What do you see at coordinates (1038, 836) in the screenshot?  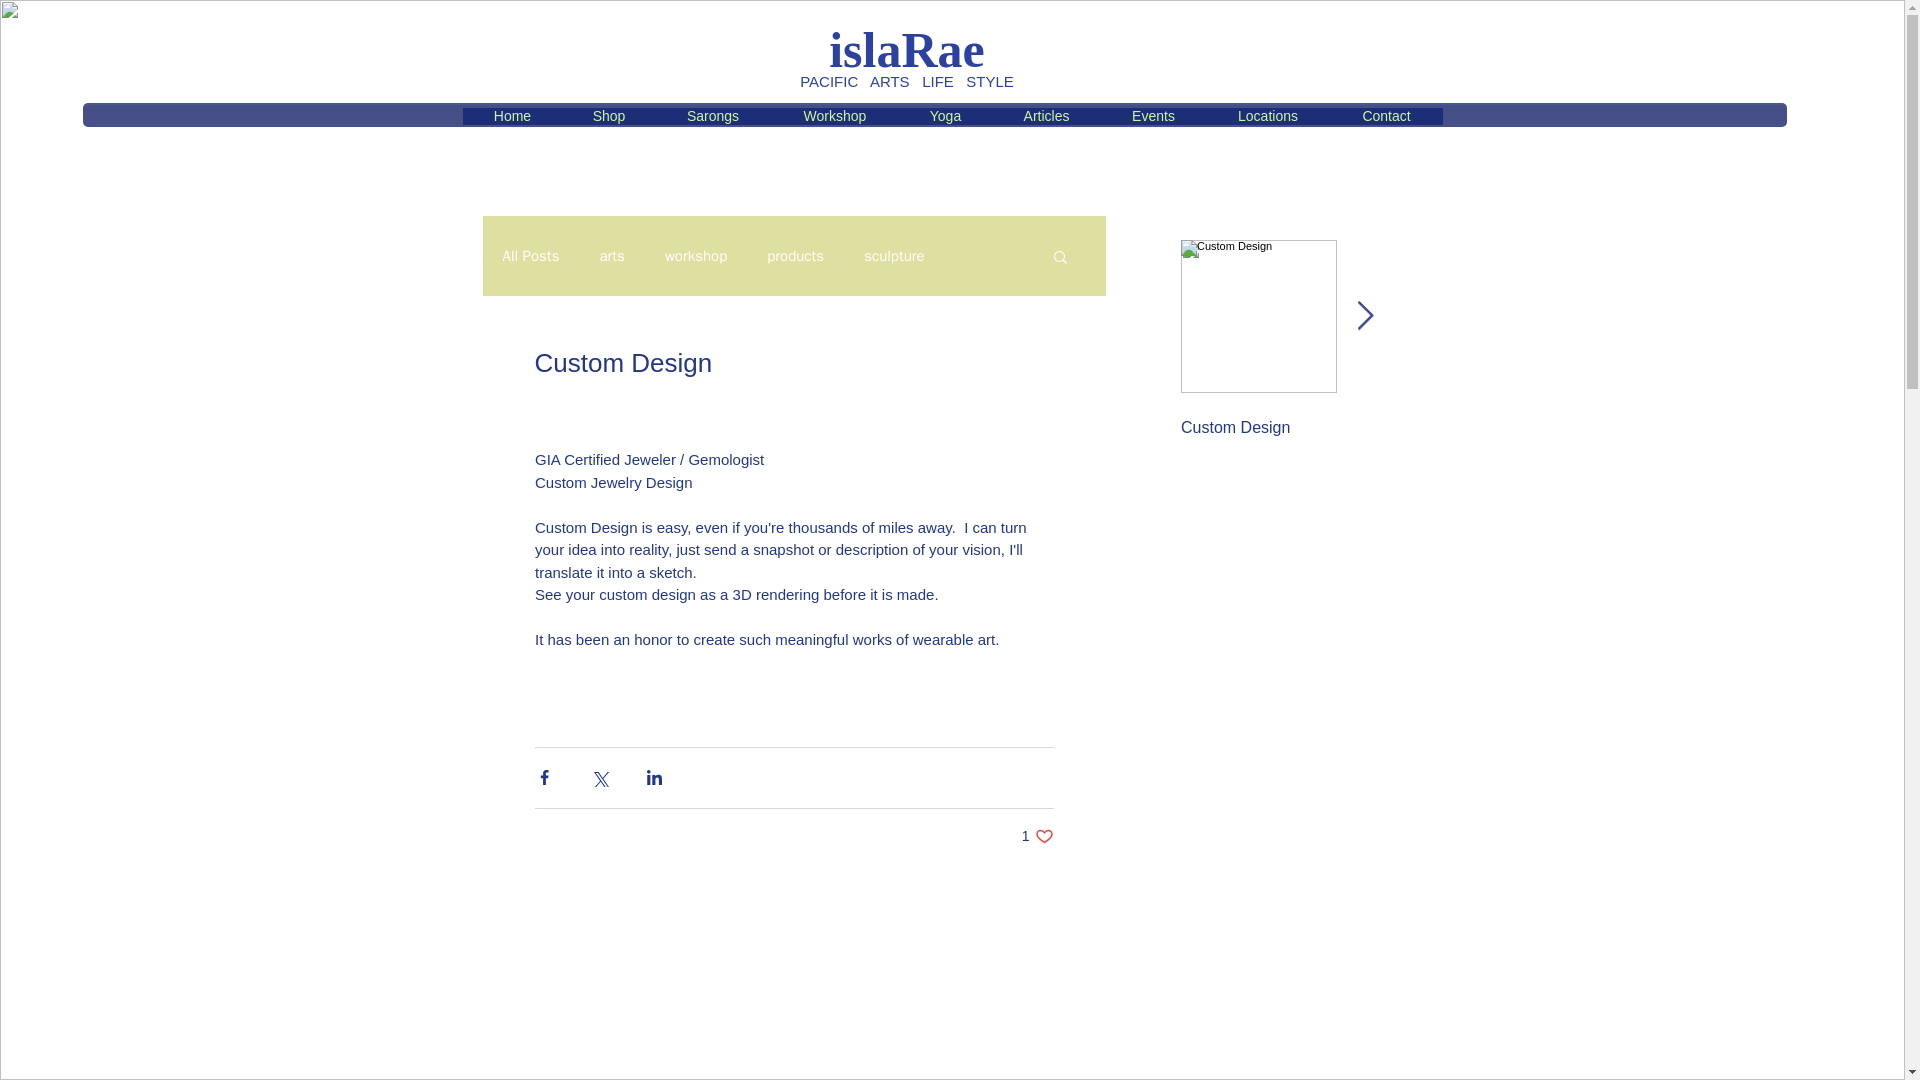 I see `Sarongs` at bounding box center [1038, 836].